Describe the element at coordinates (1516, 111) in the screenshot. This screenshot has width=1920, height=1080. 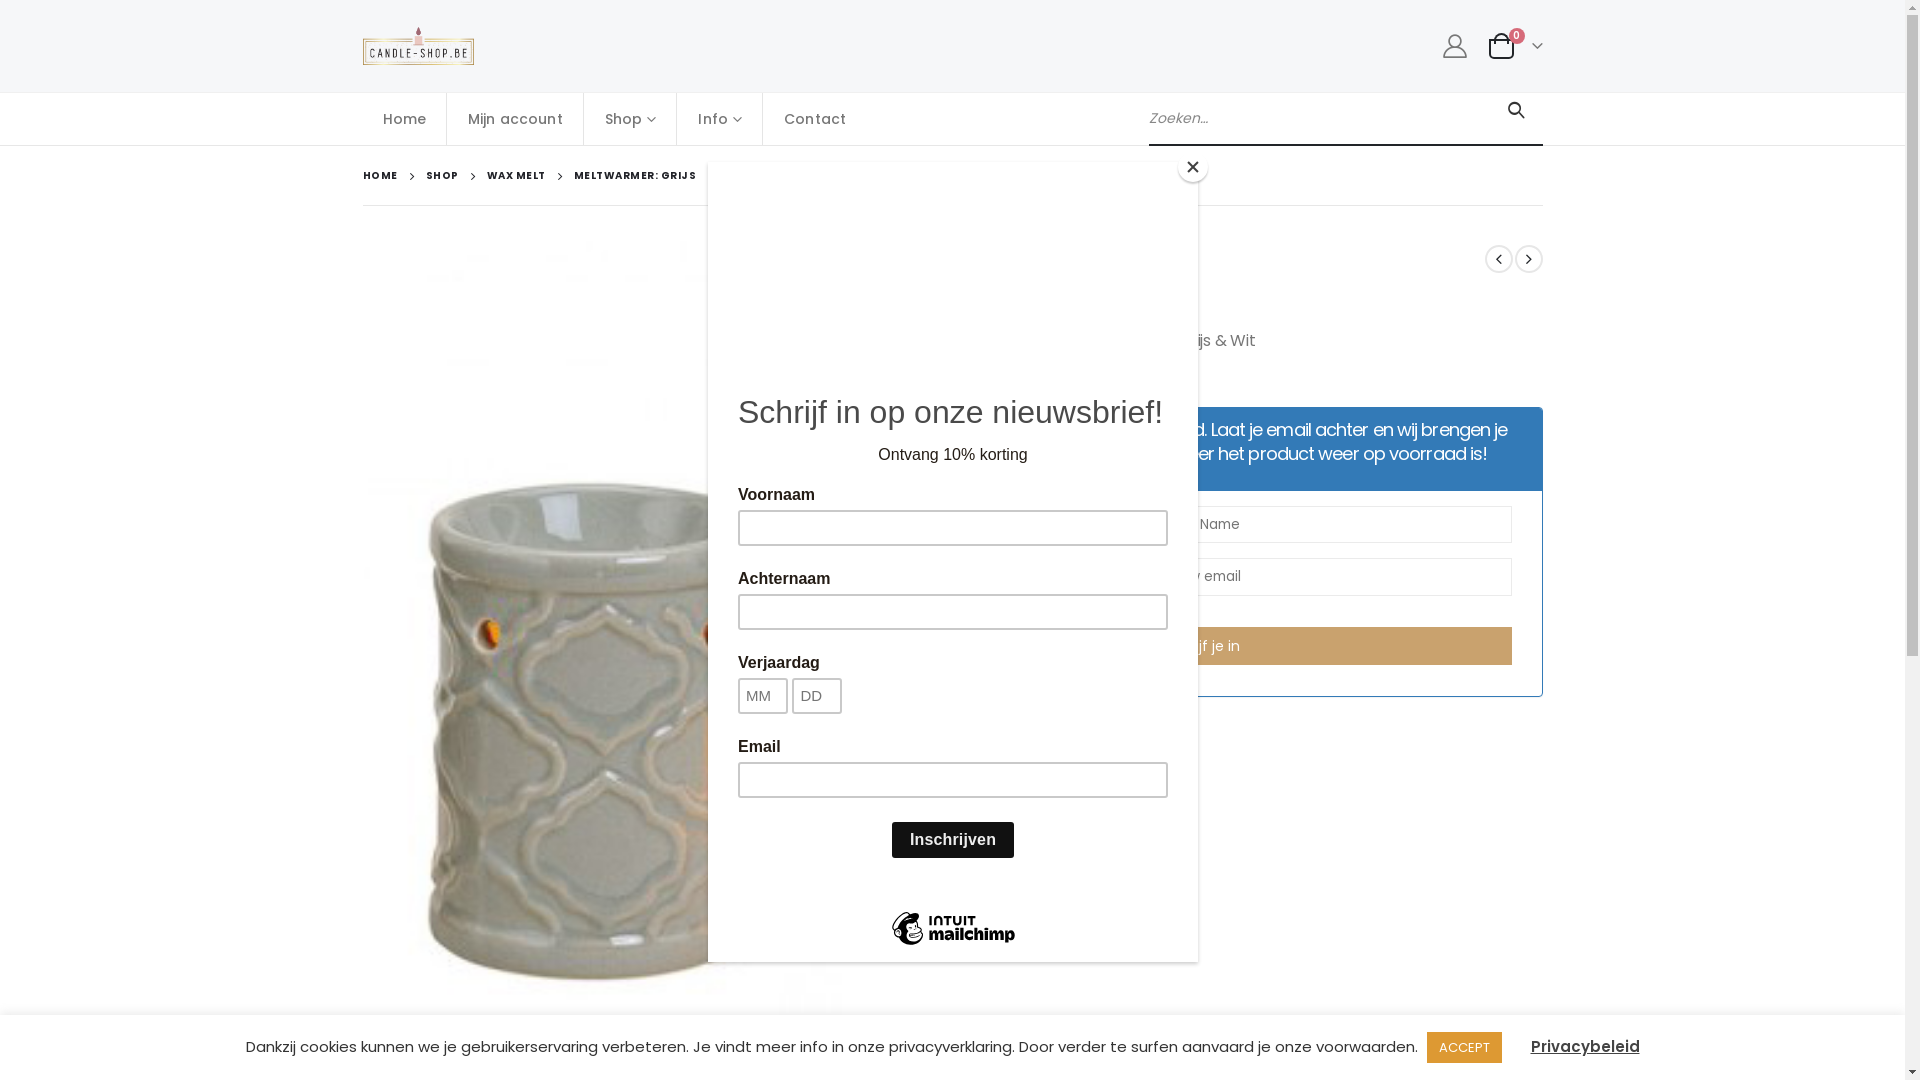
I see `Zoeken` at that location.